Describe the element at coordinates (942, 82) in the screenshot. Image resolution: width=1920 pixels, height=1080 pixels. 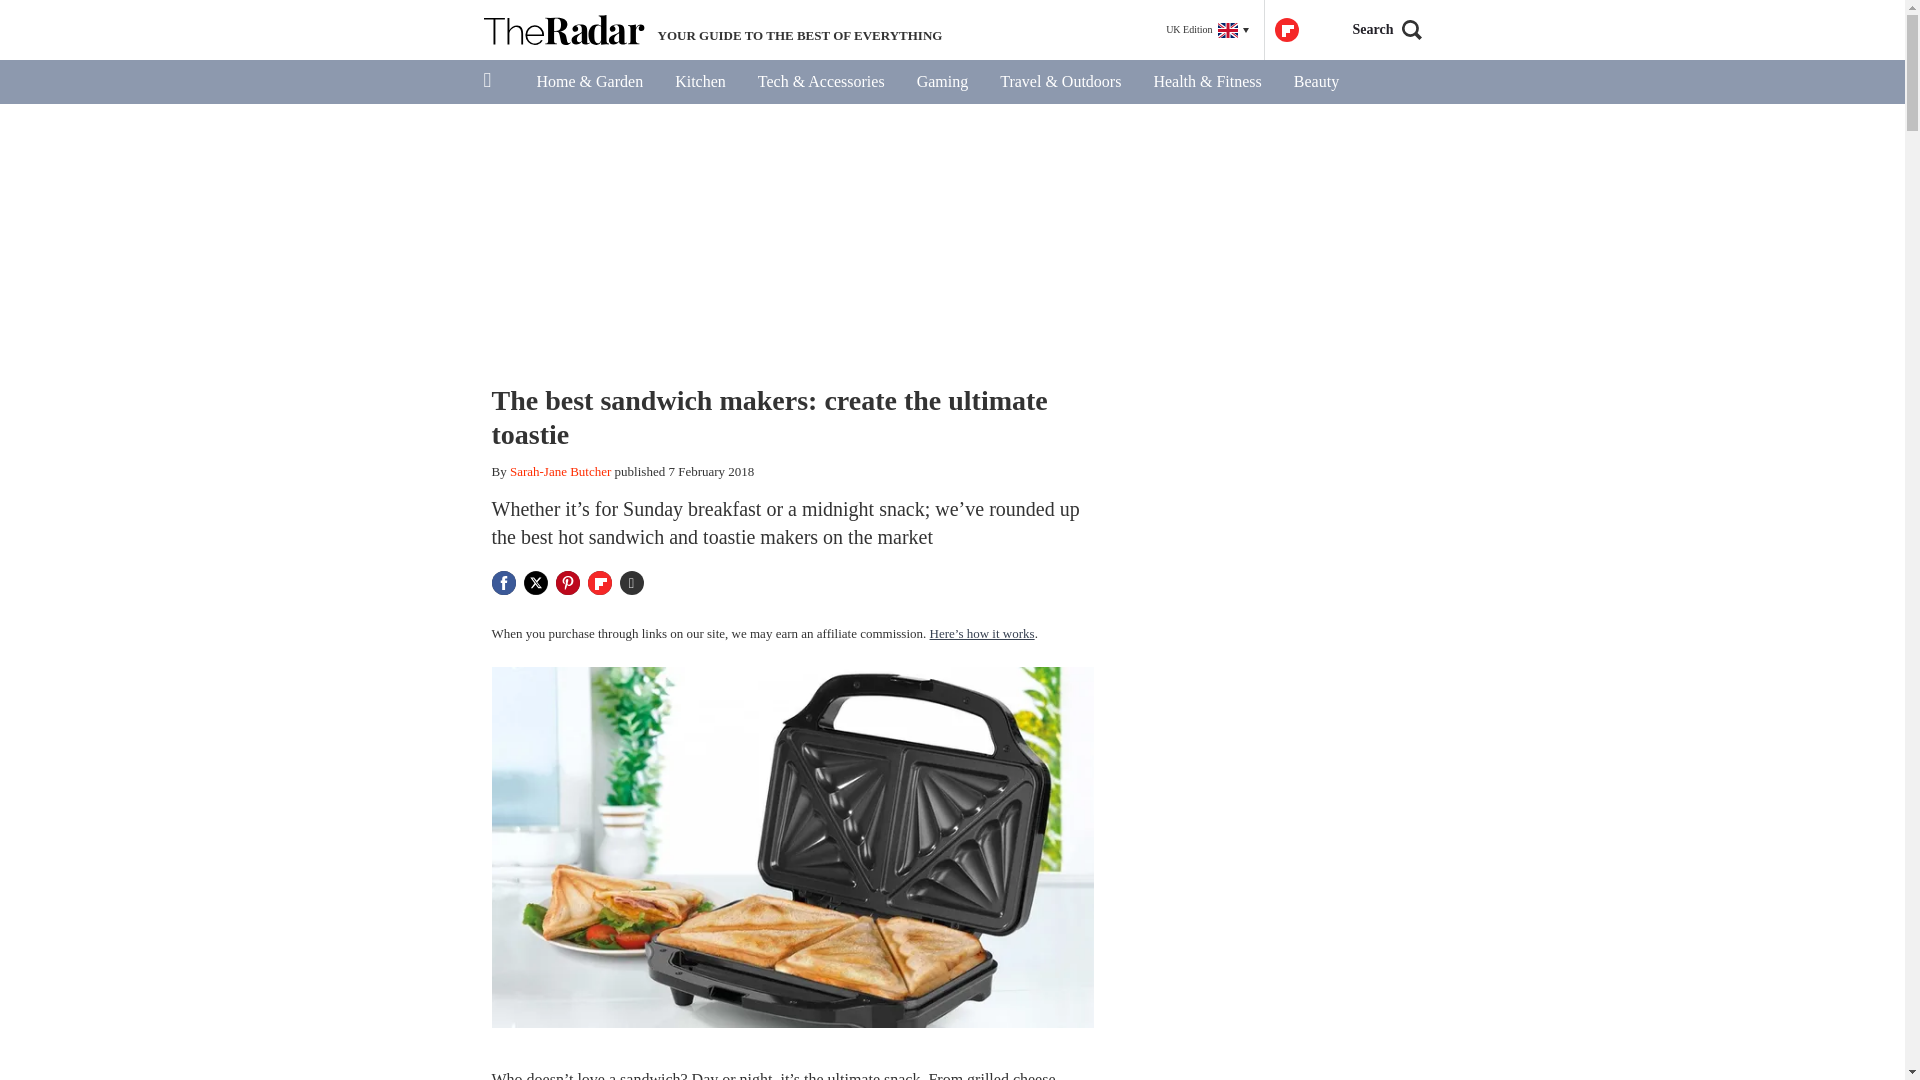
I see `Gaming` at that location.